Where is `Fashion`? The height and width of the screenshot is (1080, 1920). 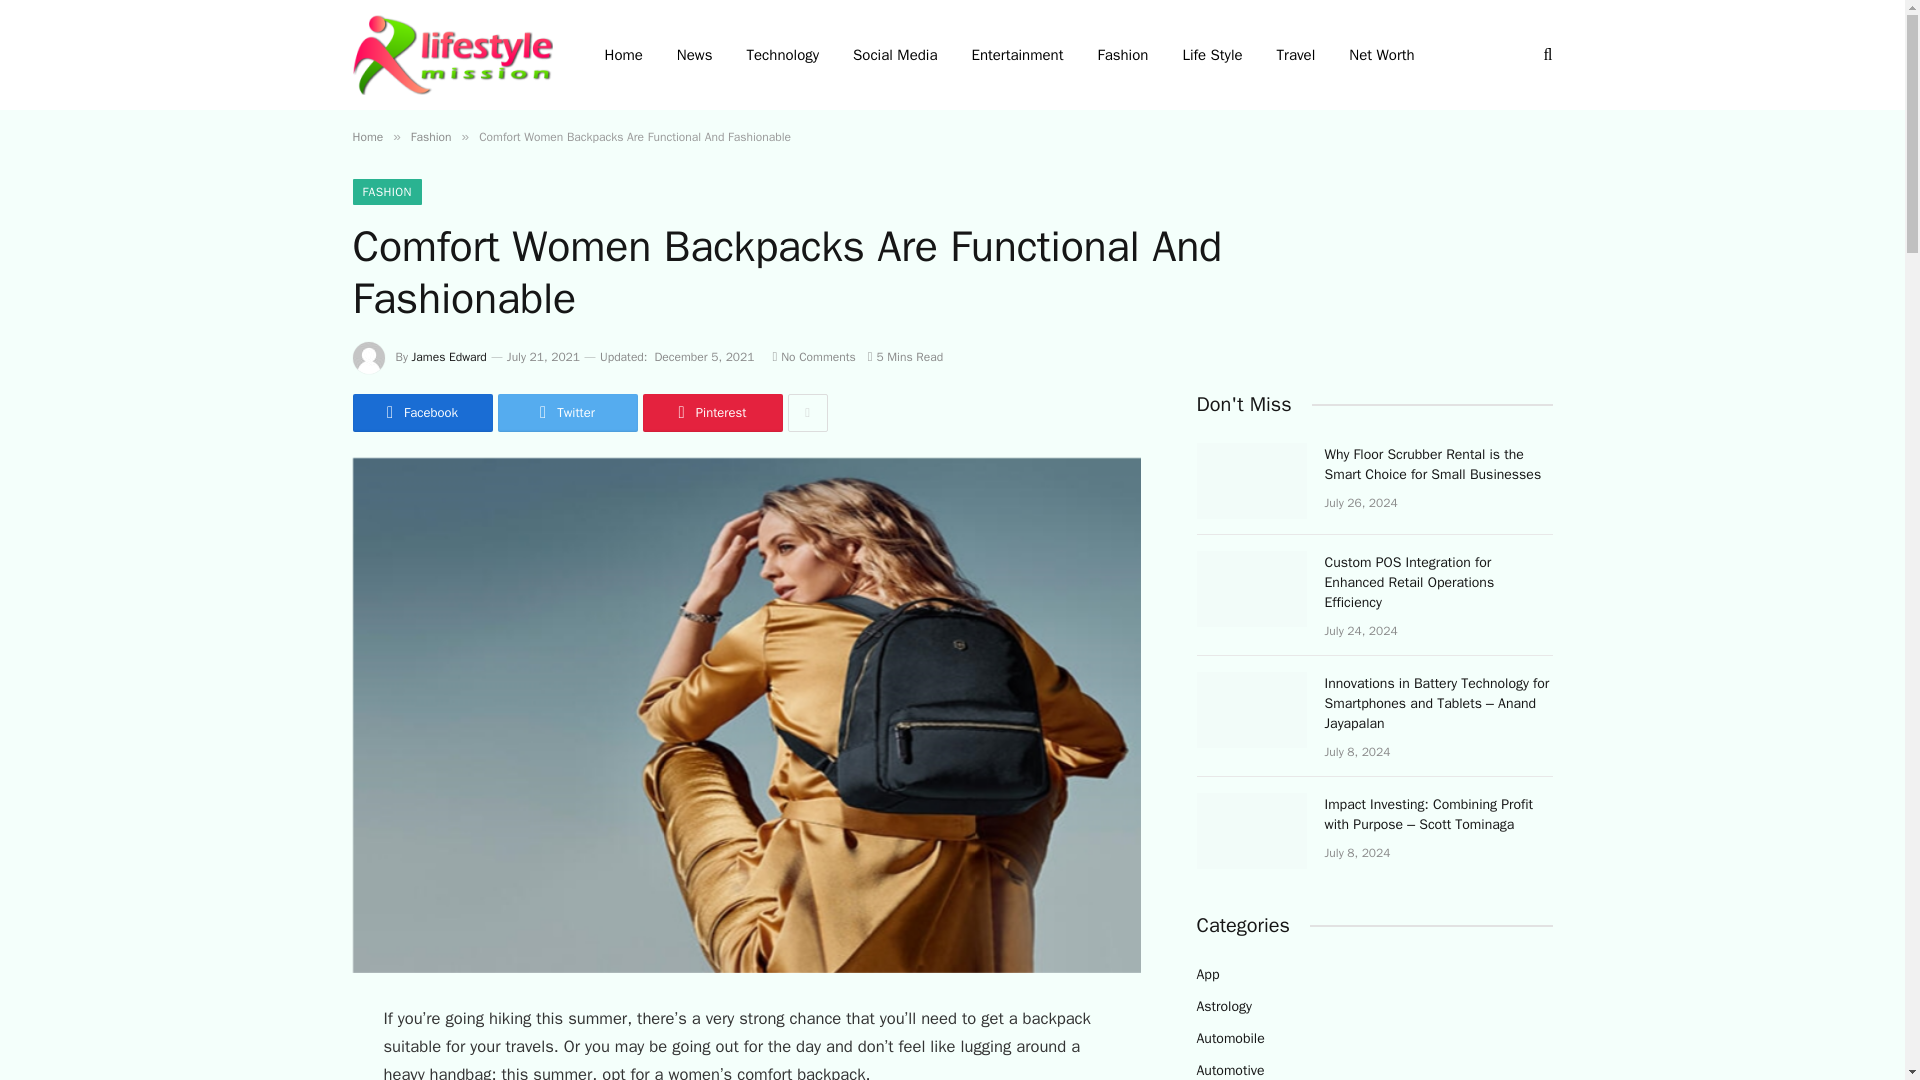
Fashion is located at coordinates (430, 136).